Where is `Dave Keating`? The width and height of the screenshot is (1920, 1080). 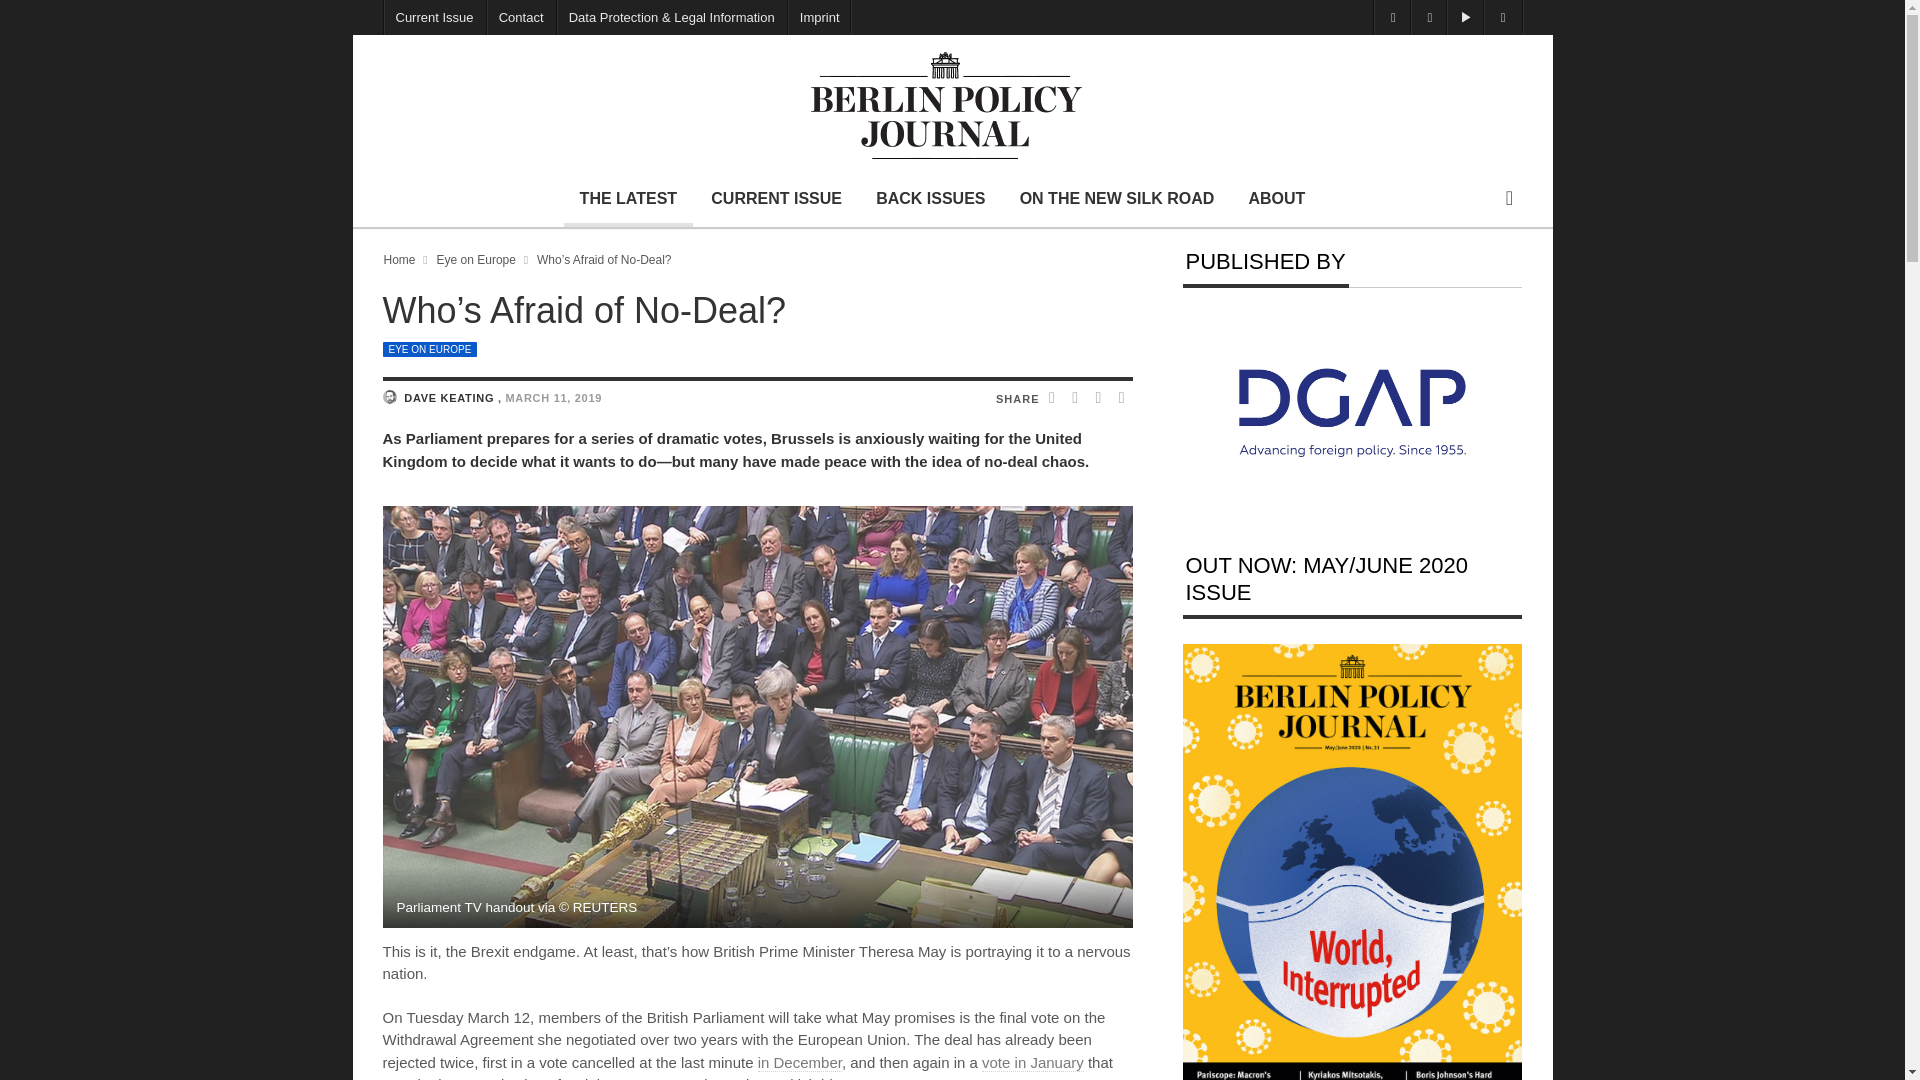 Dave Keating is located at coordinates (388, 396).